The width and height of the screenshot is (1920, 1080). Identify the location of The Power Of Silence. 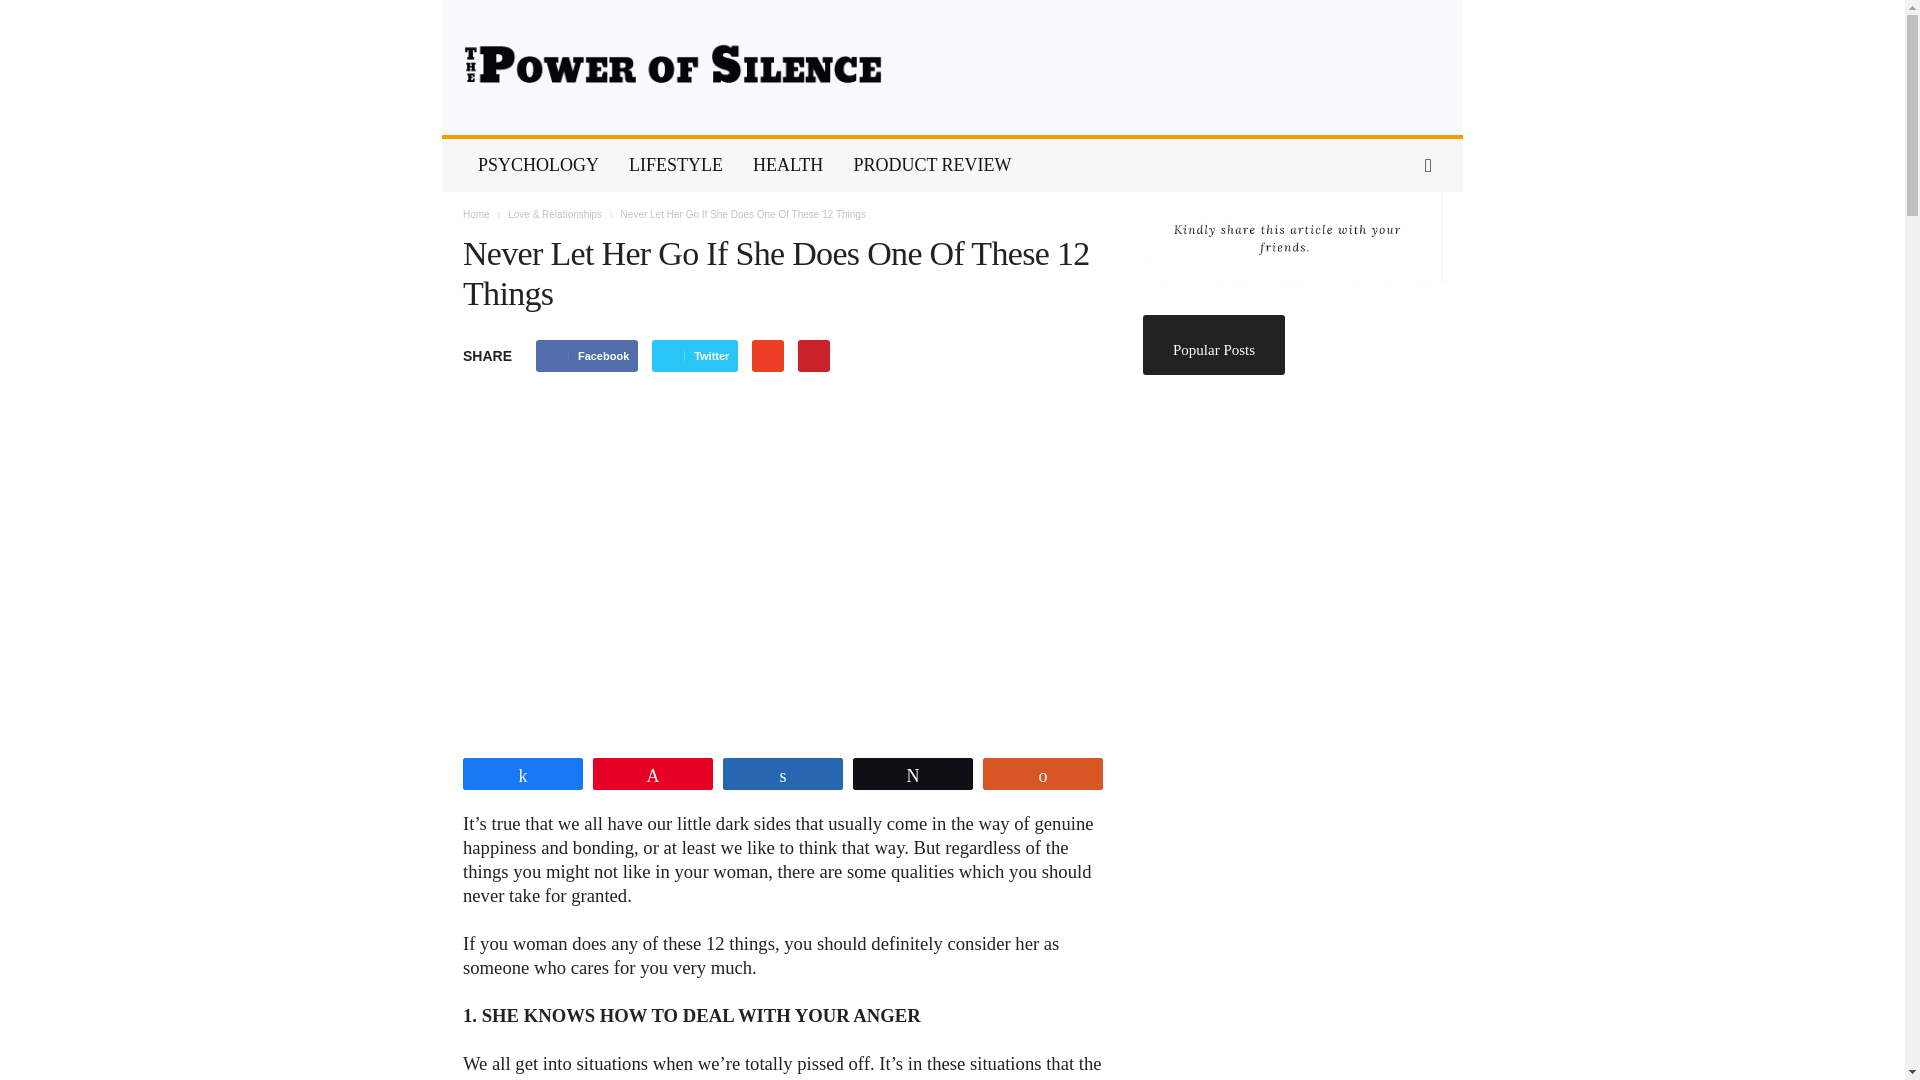
(952, 68).